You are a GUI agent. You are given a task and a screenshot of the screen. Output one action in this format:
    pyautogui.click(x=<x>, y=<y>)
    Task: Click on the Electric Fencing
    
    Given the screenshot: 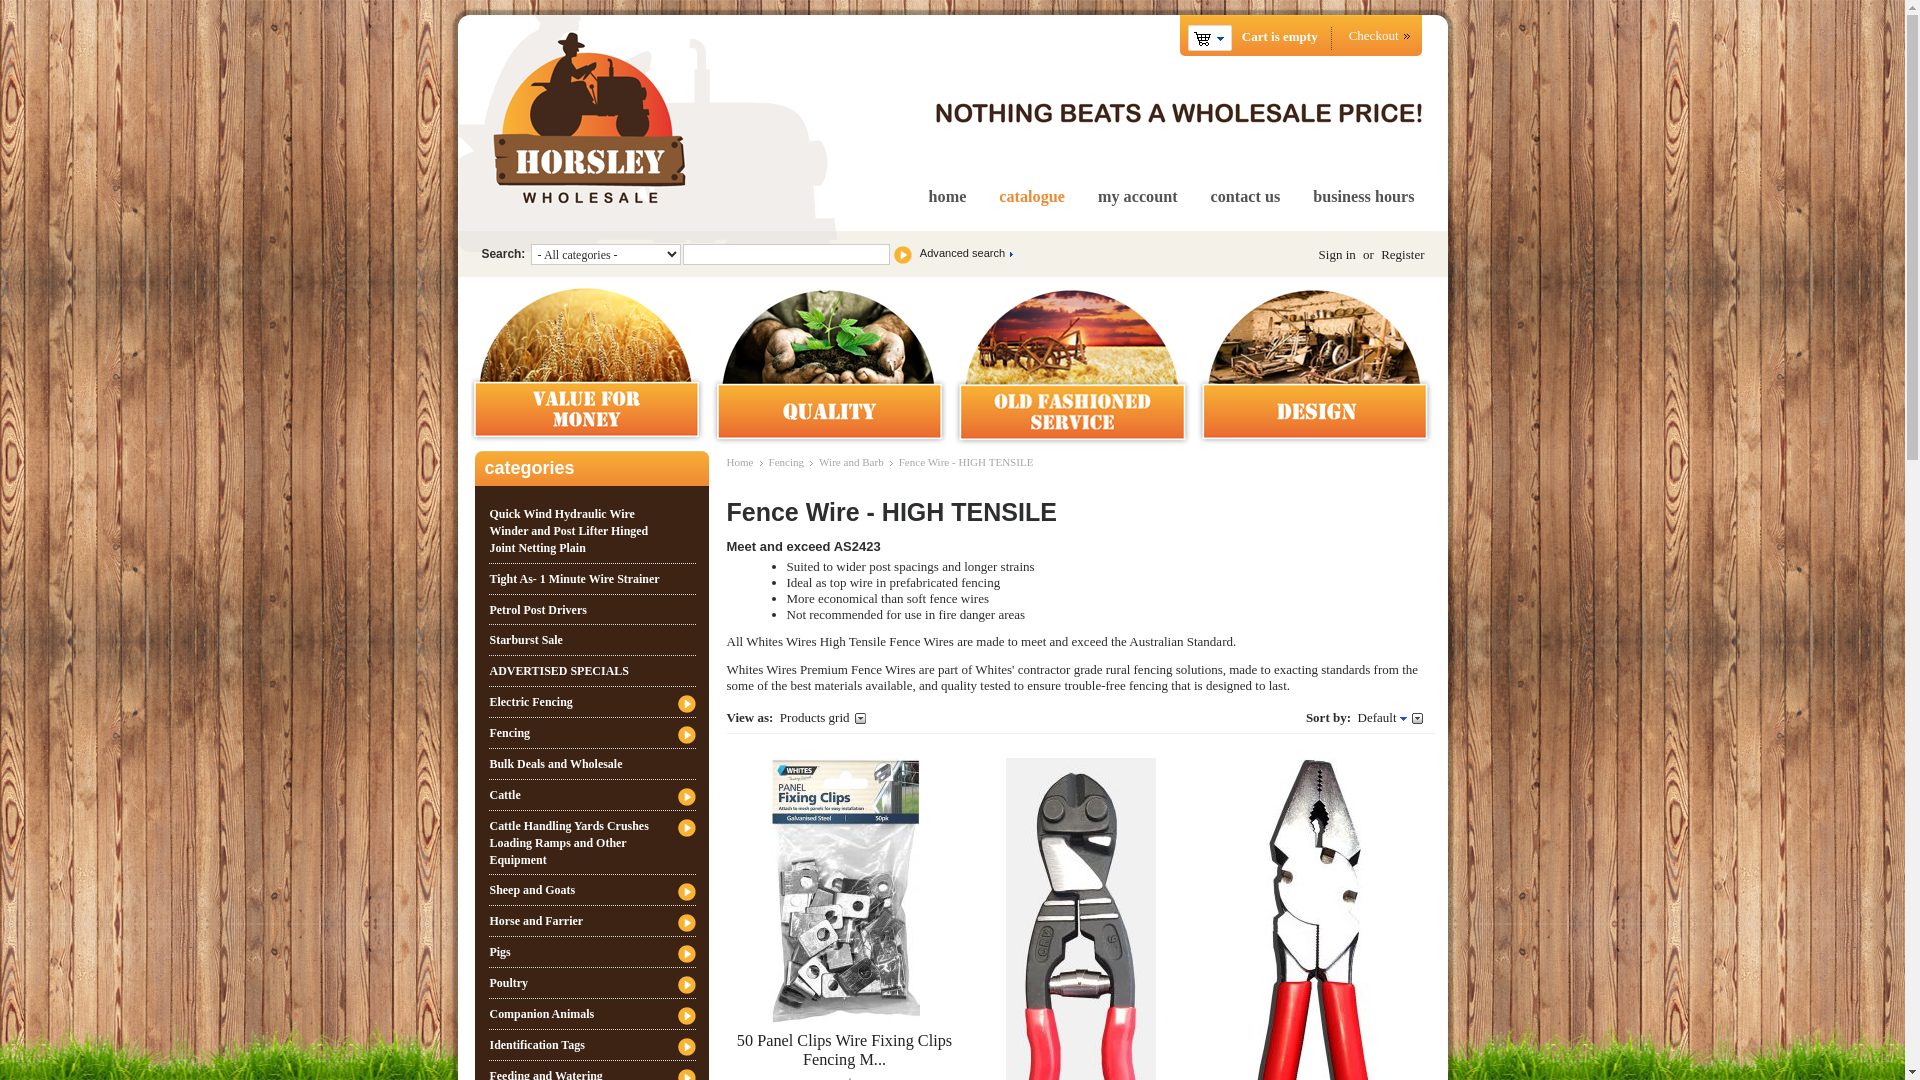 What is the action you would take?
    pyautogui.click(x=592, y=702)
    